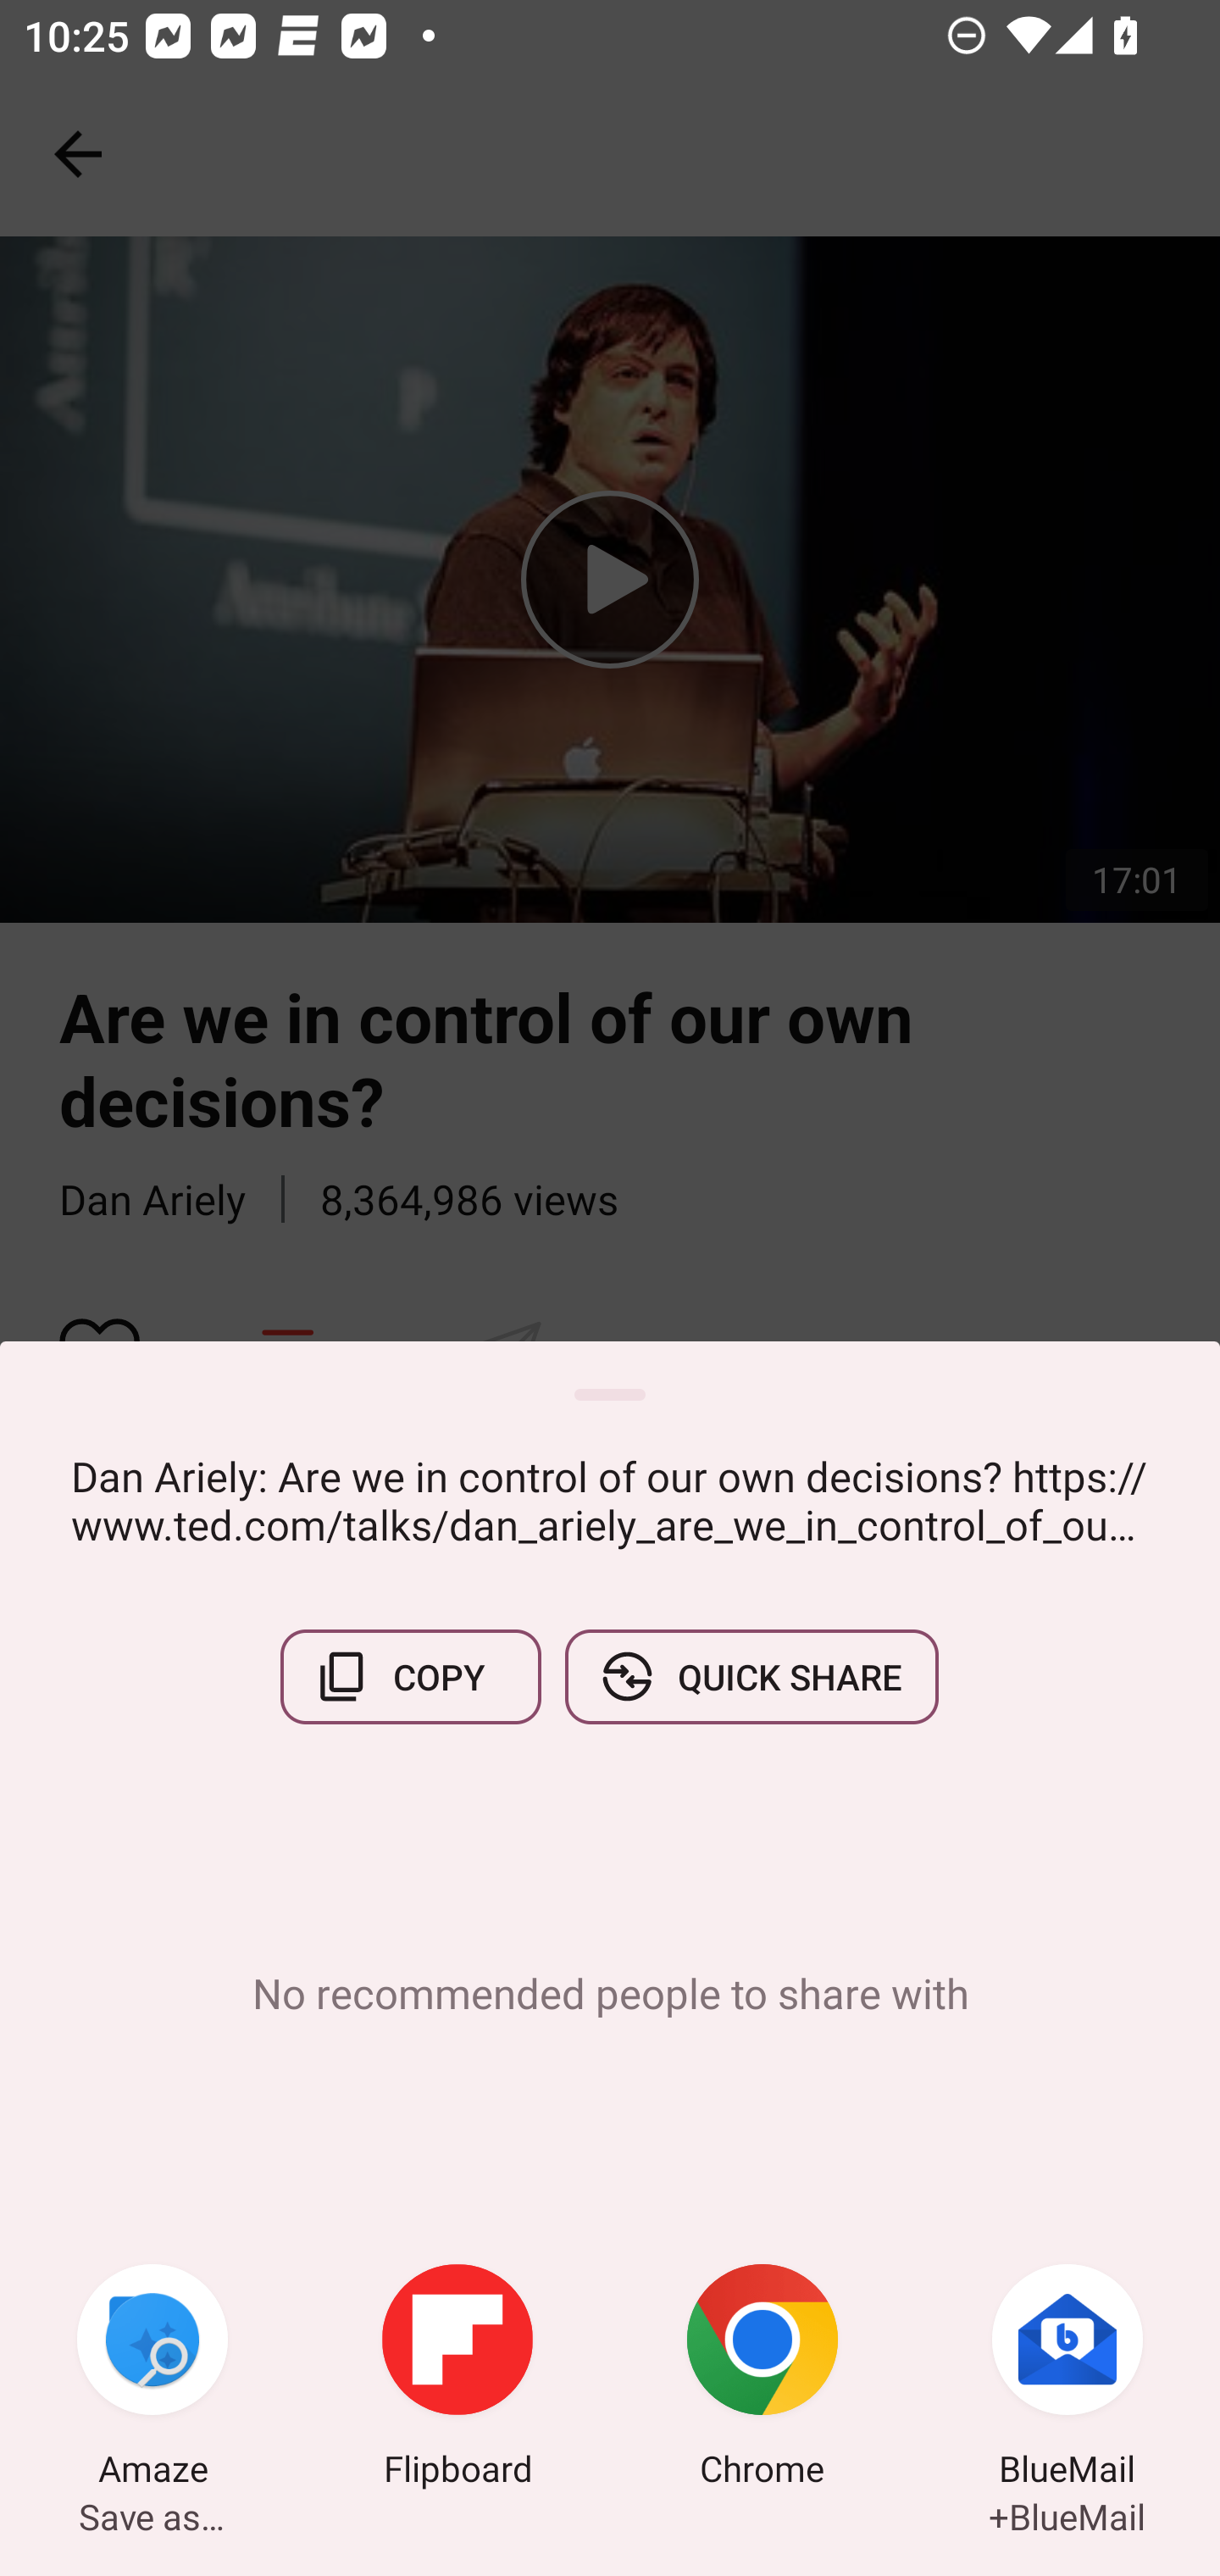  I want to click on QUICK SHARE, so click(751, 1676).